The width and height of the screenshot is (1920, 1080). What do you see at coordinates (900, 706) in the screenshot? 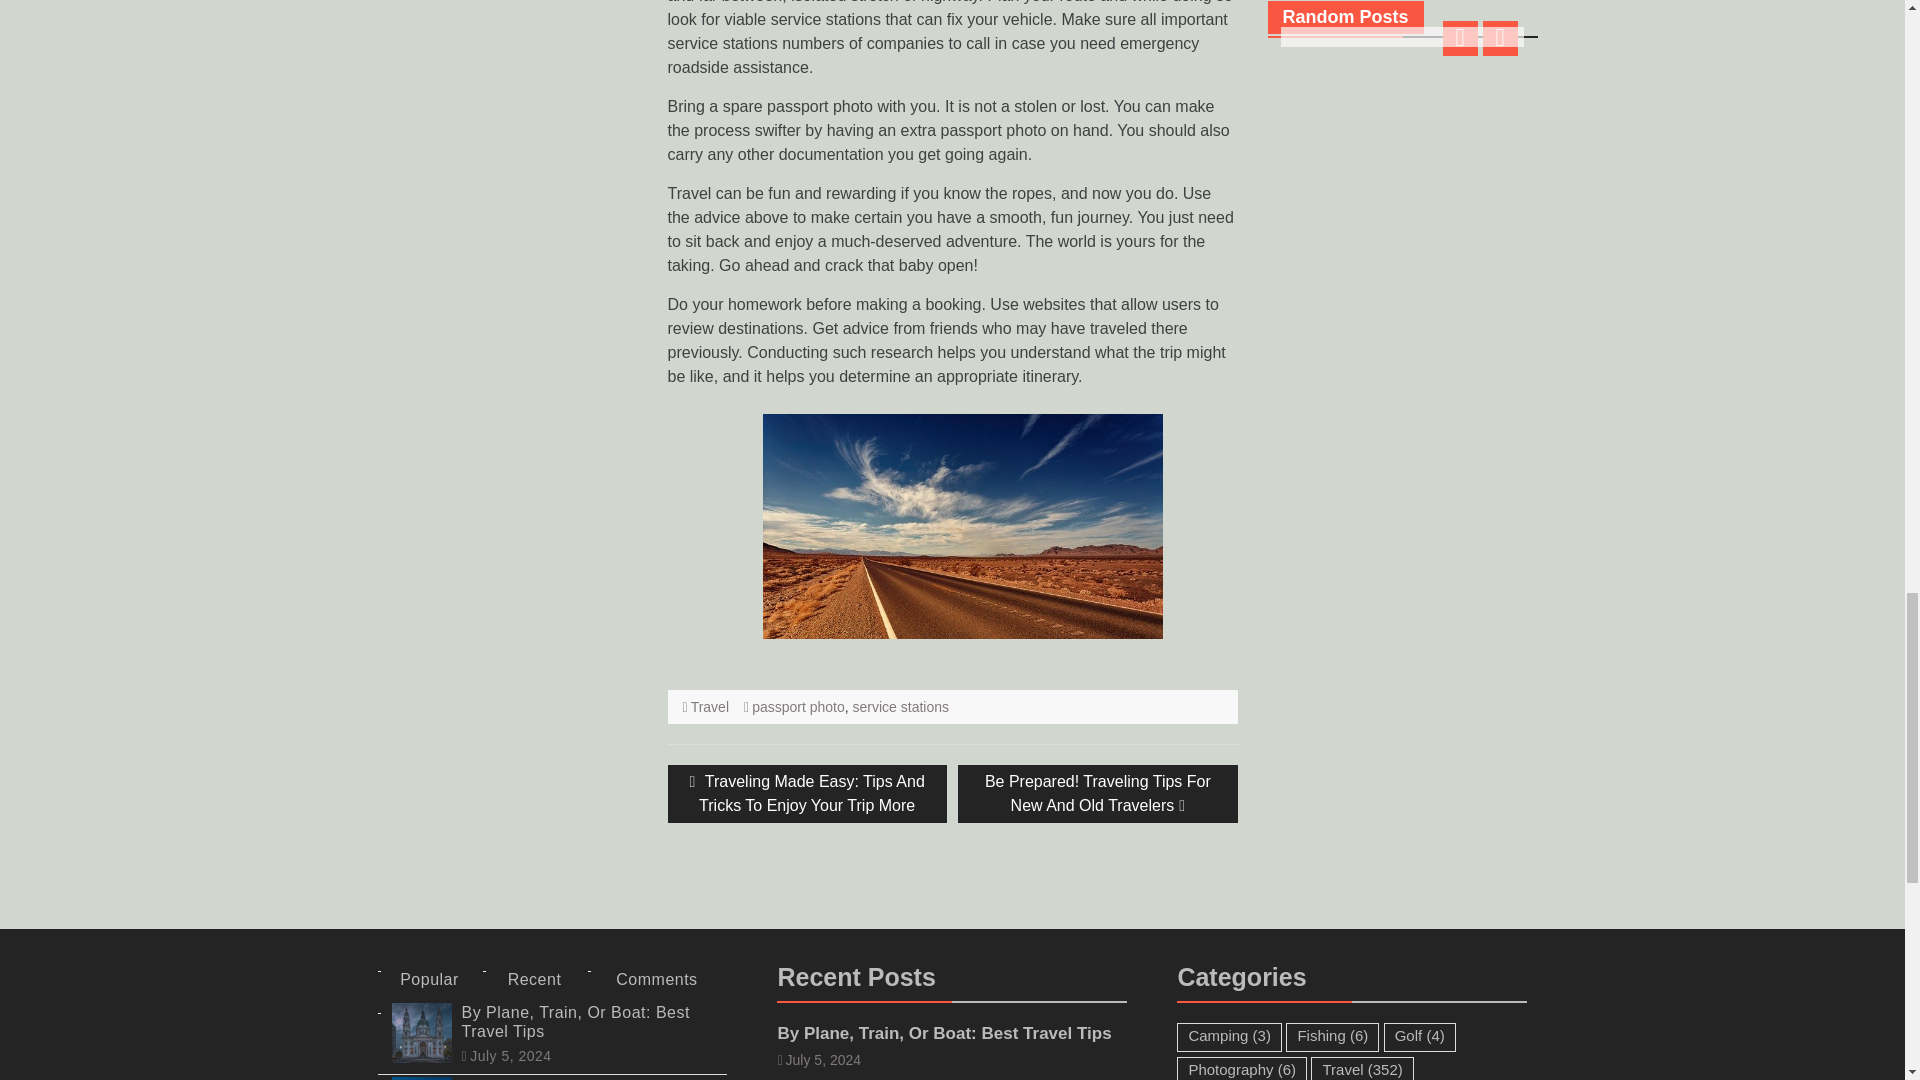
I see `service stations` at bounding box center [900, 706].